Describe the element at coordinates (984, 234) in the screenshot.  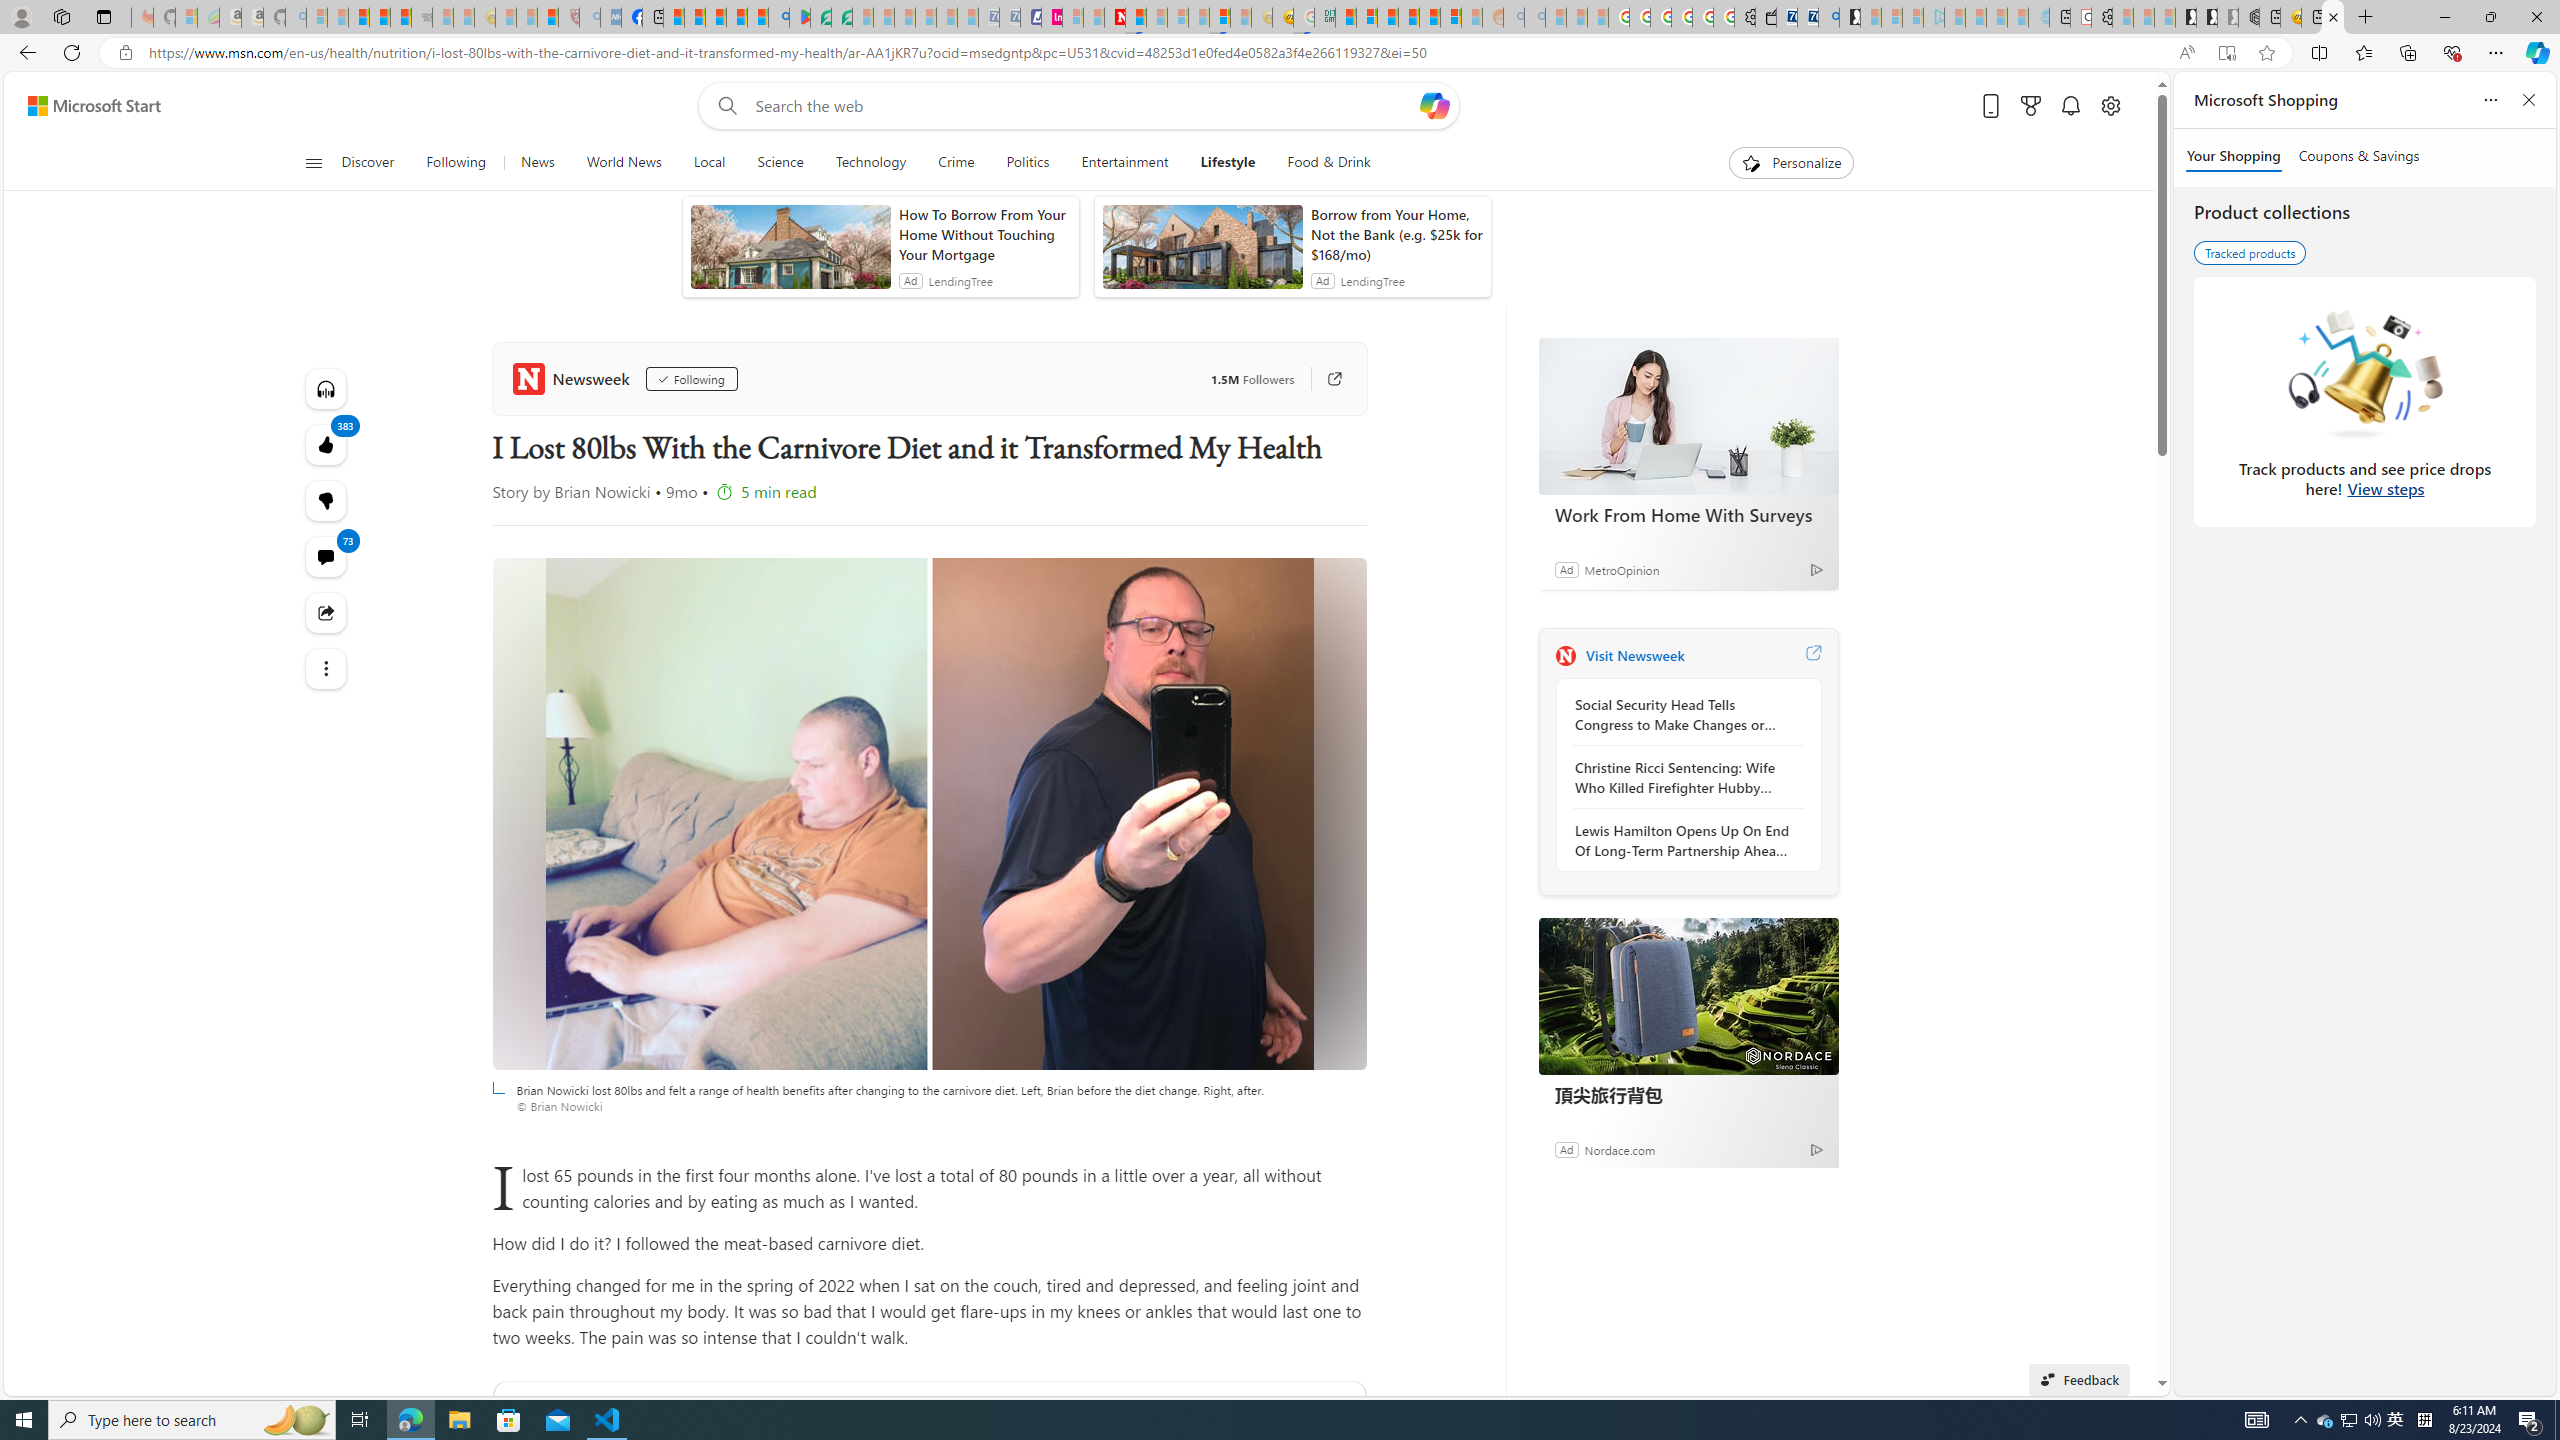
I see `How To Borrow From Your Home Without Touching Your Mortgage` at that location.